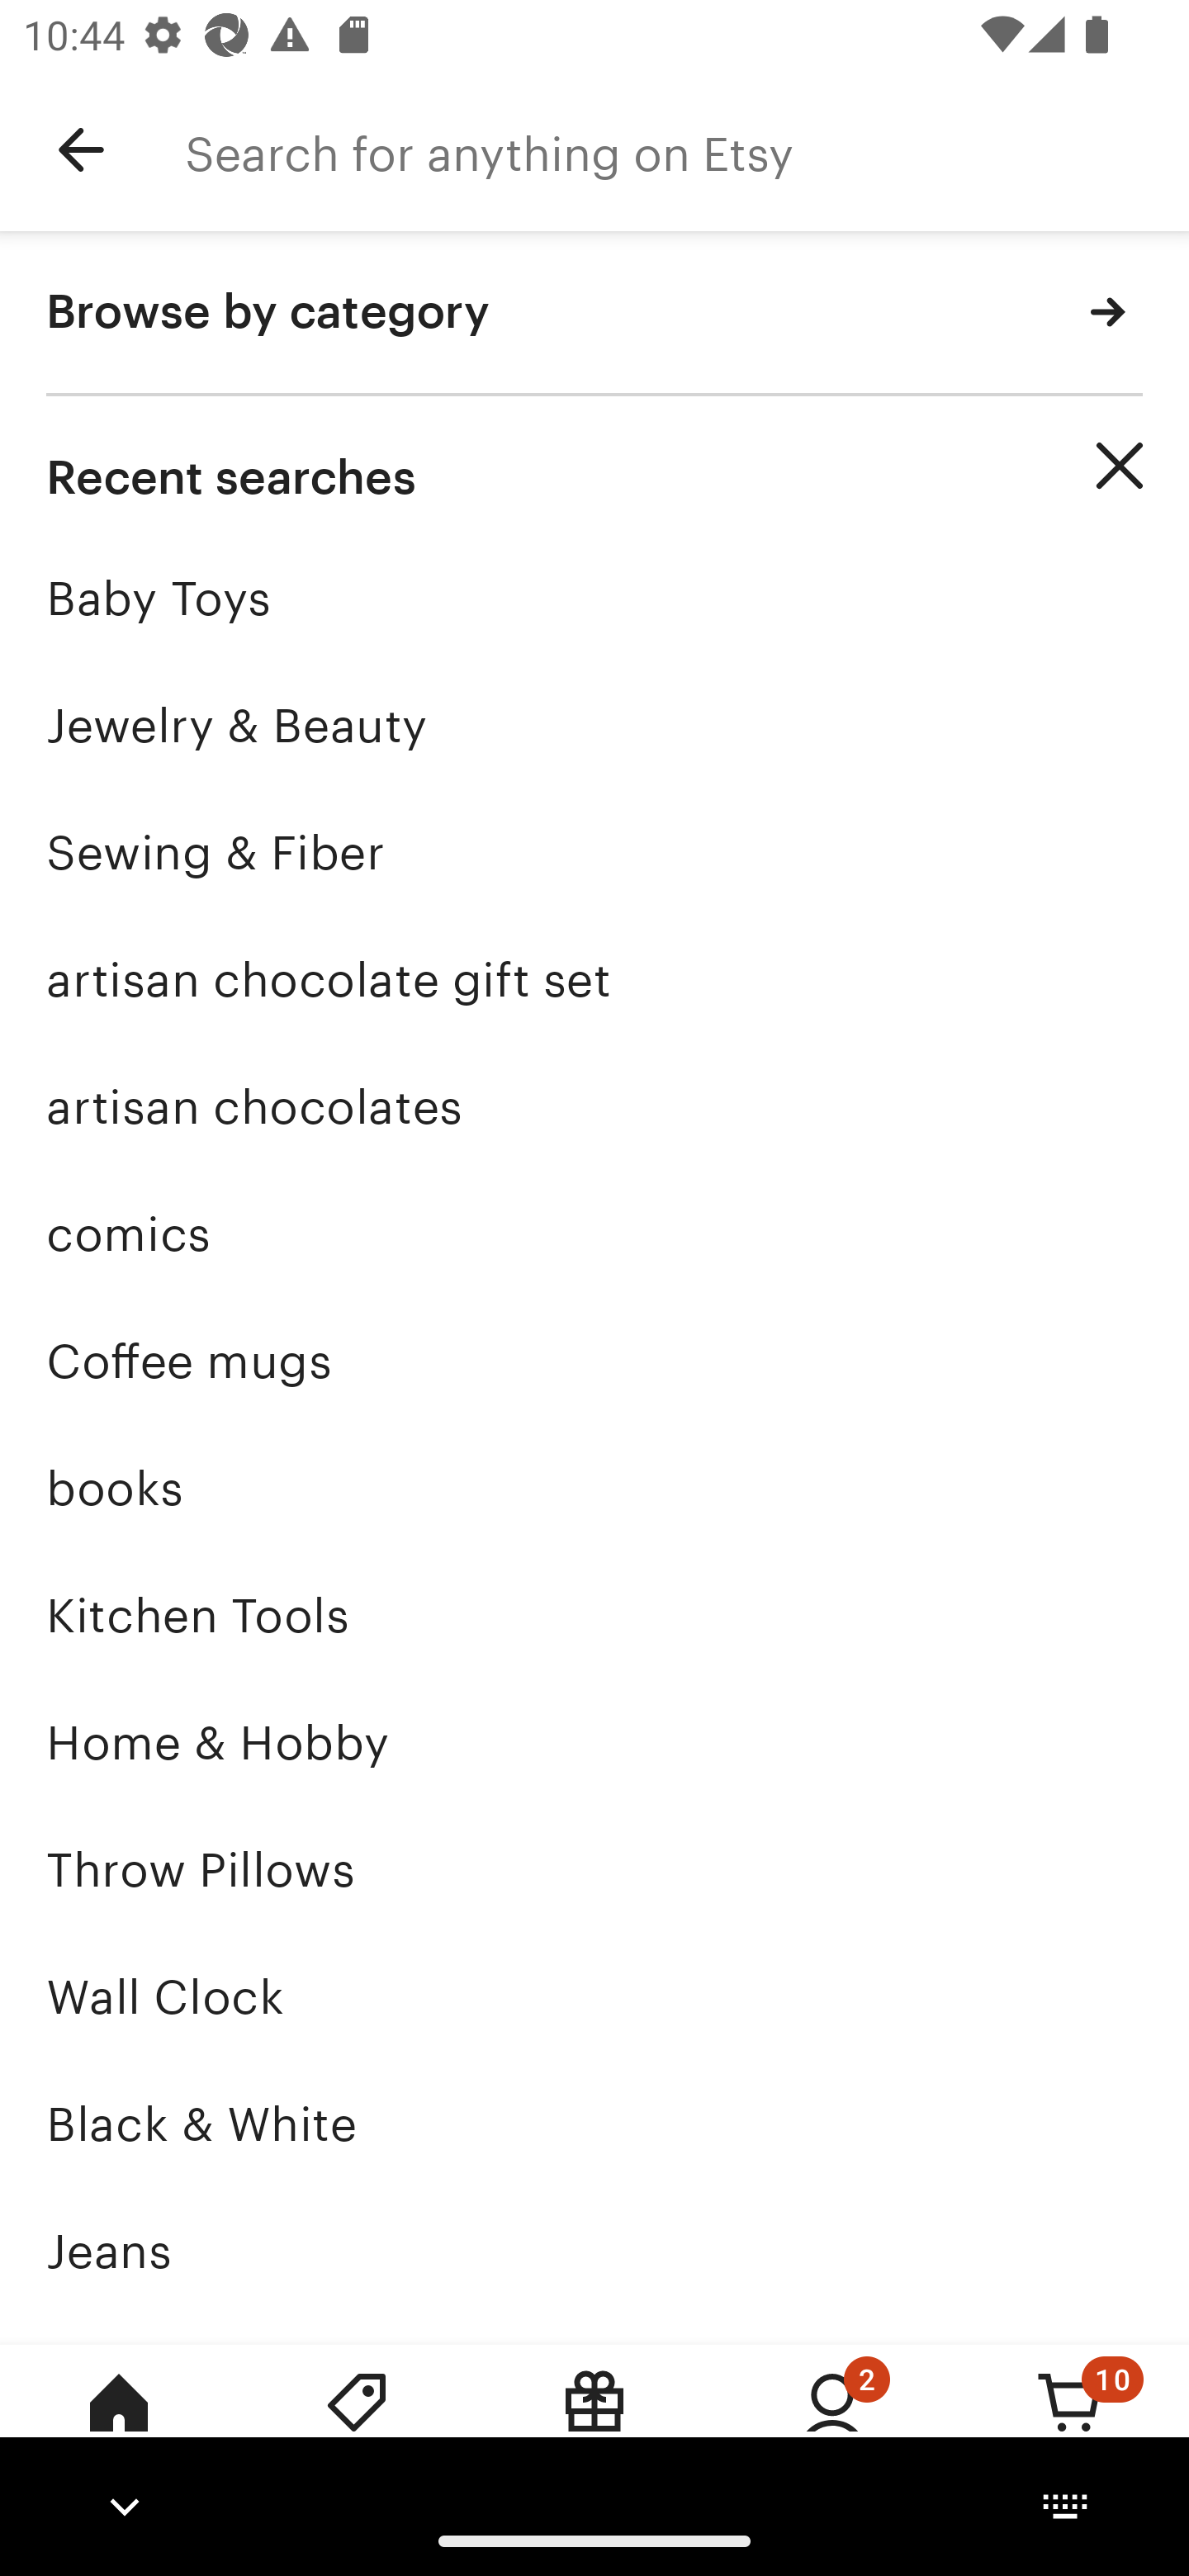  What do you see at coordinates (594, 725) in the screenshot?
I see `Jewelry & Beauty` at bounding box center [594, 725].